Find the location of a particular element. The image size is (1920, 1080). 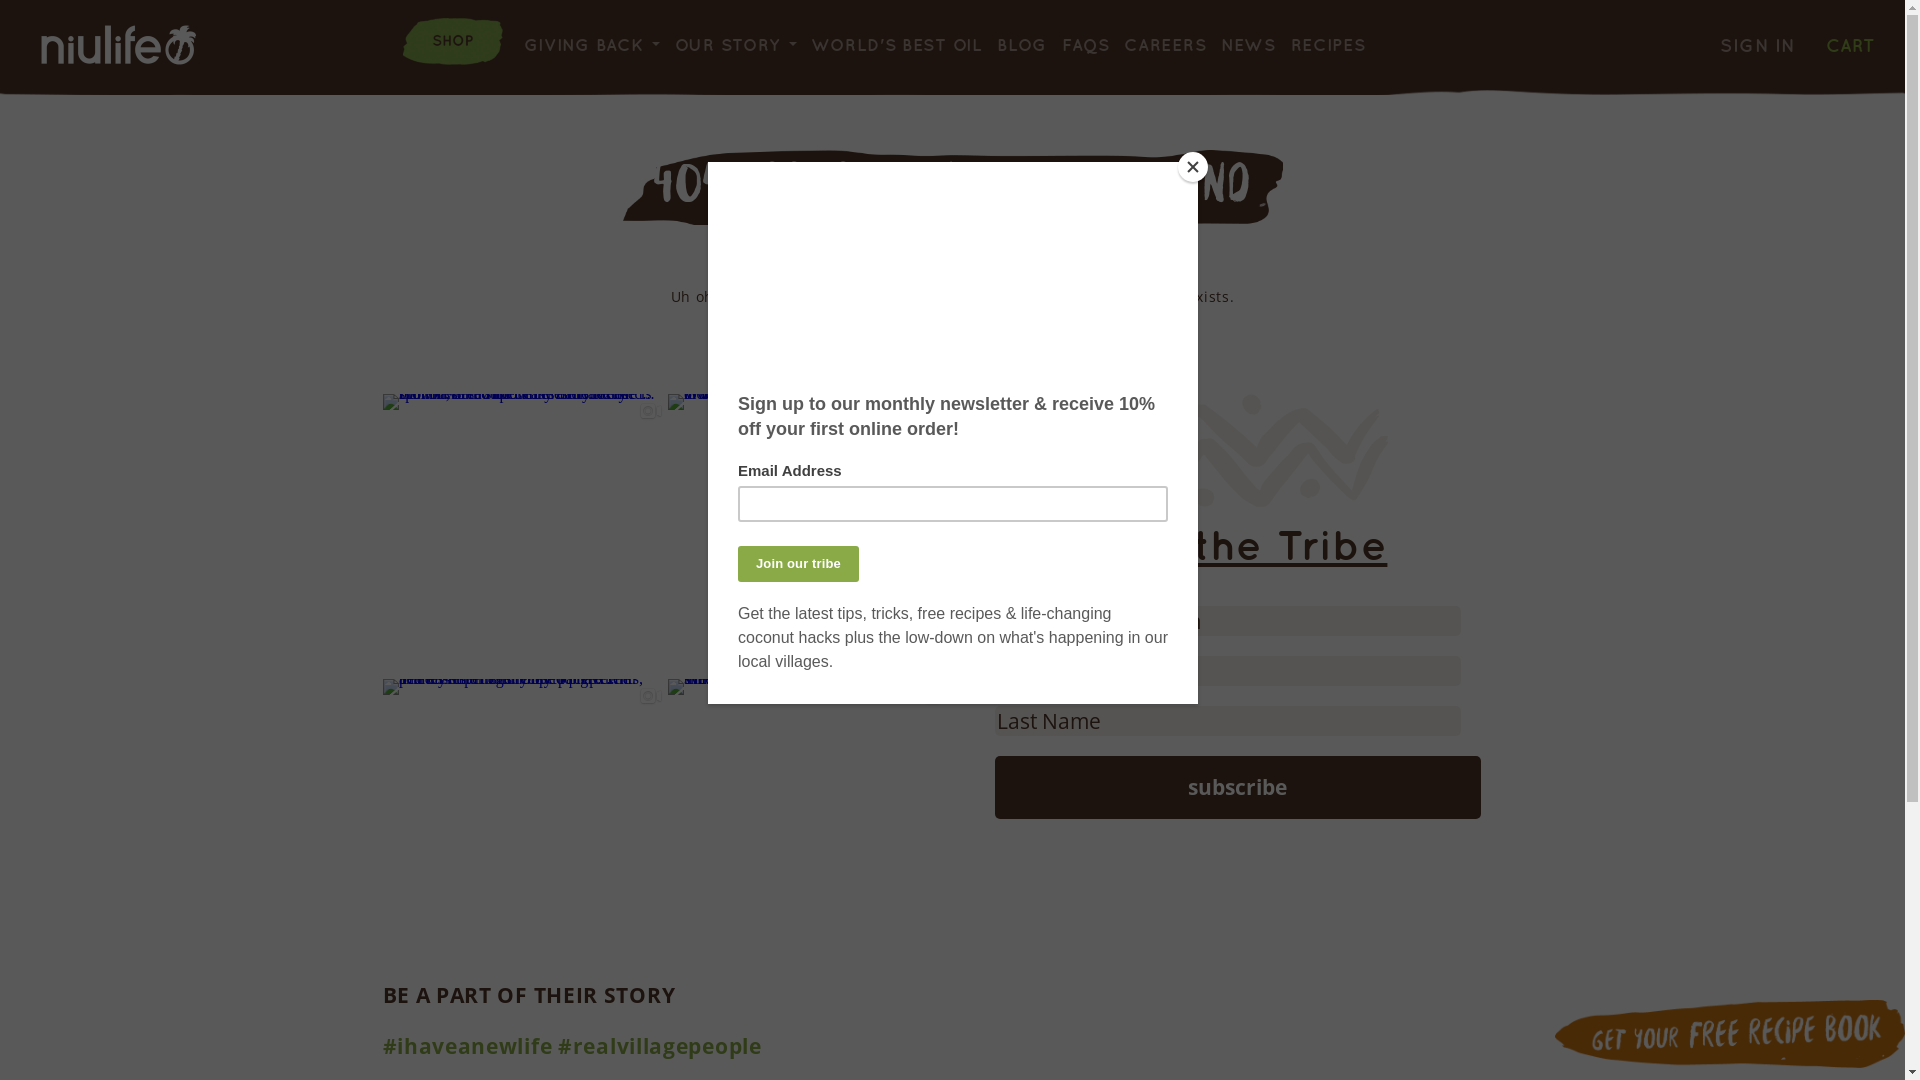

CAREERS is located at coordinates (1165, 44).